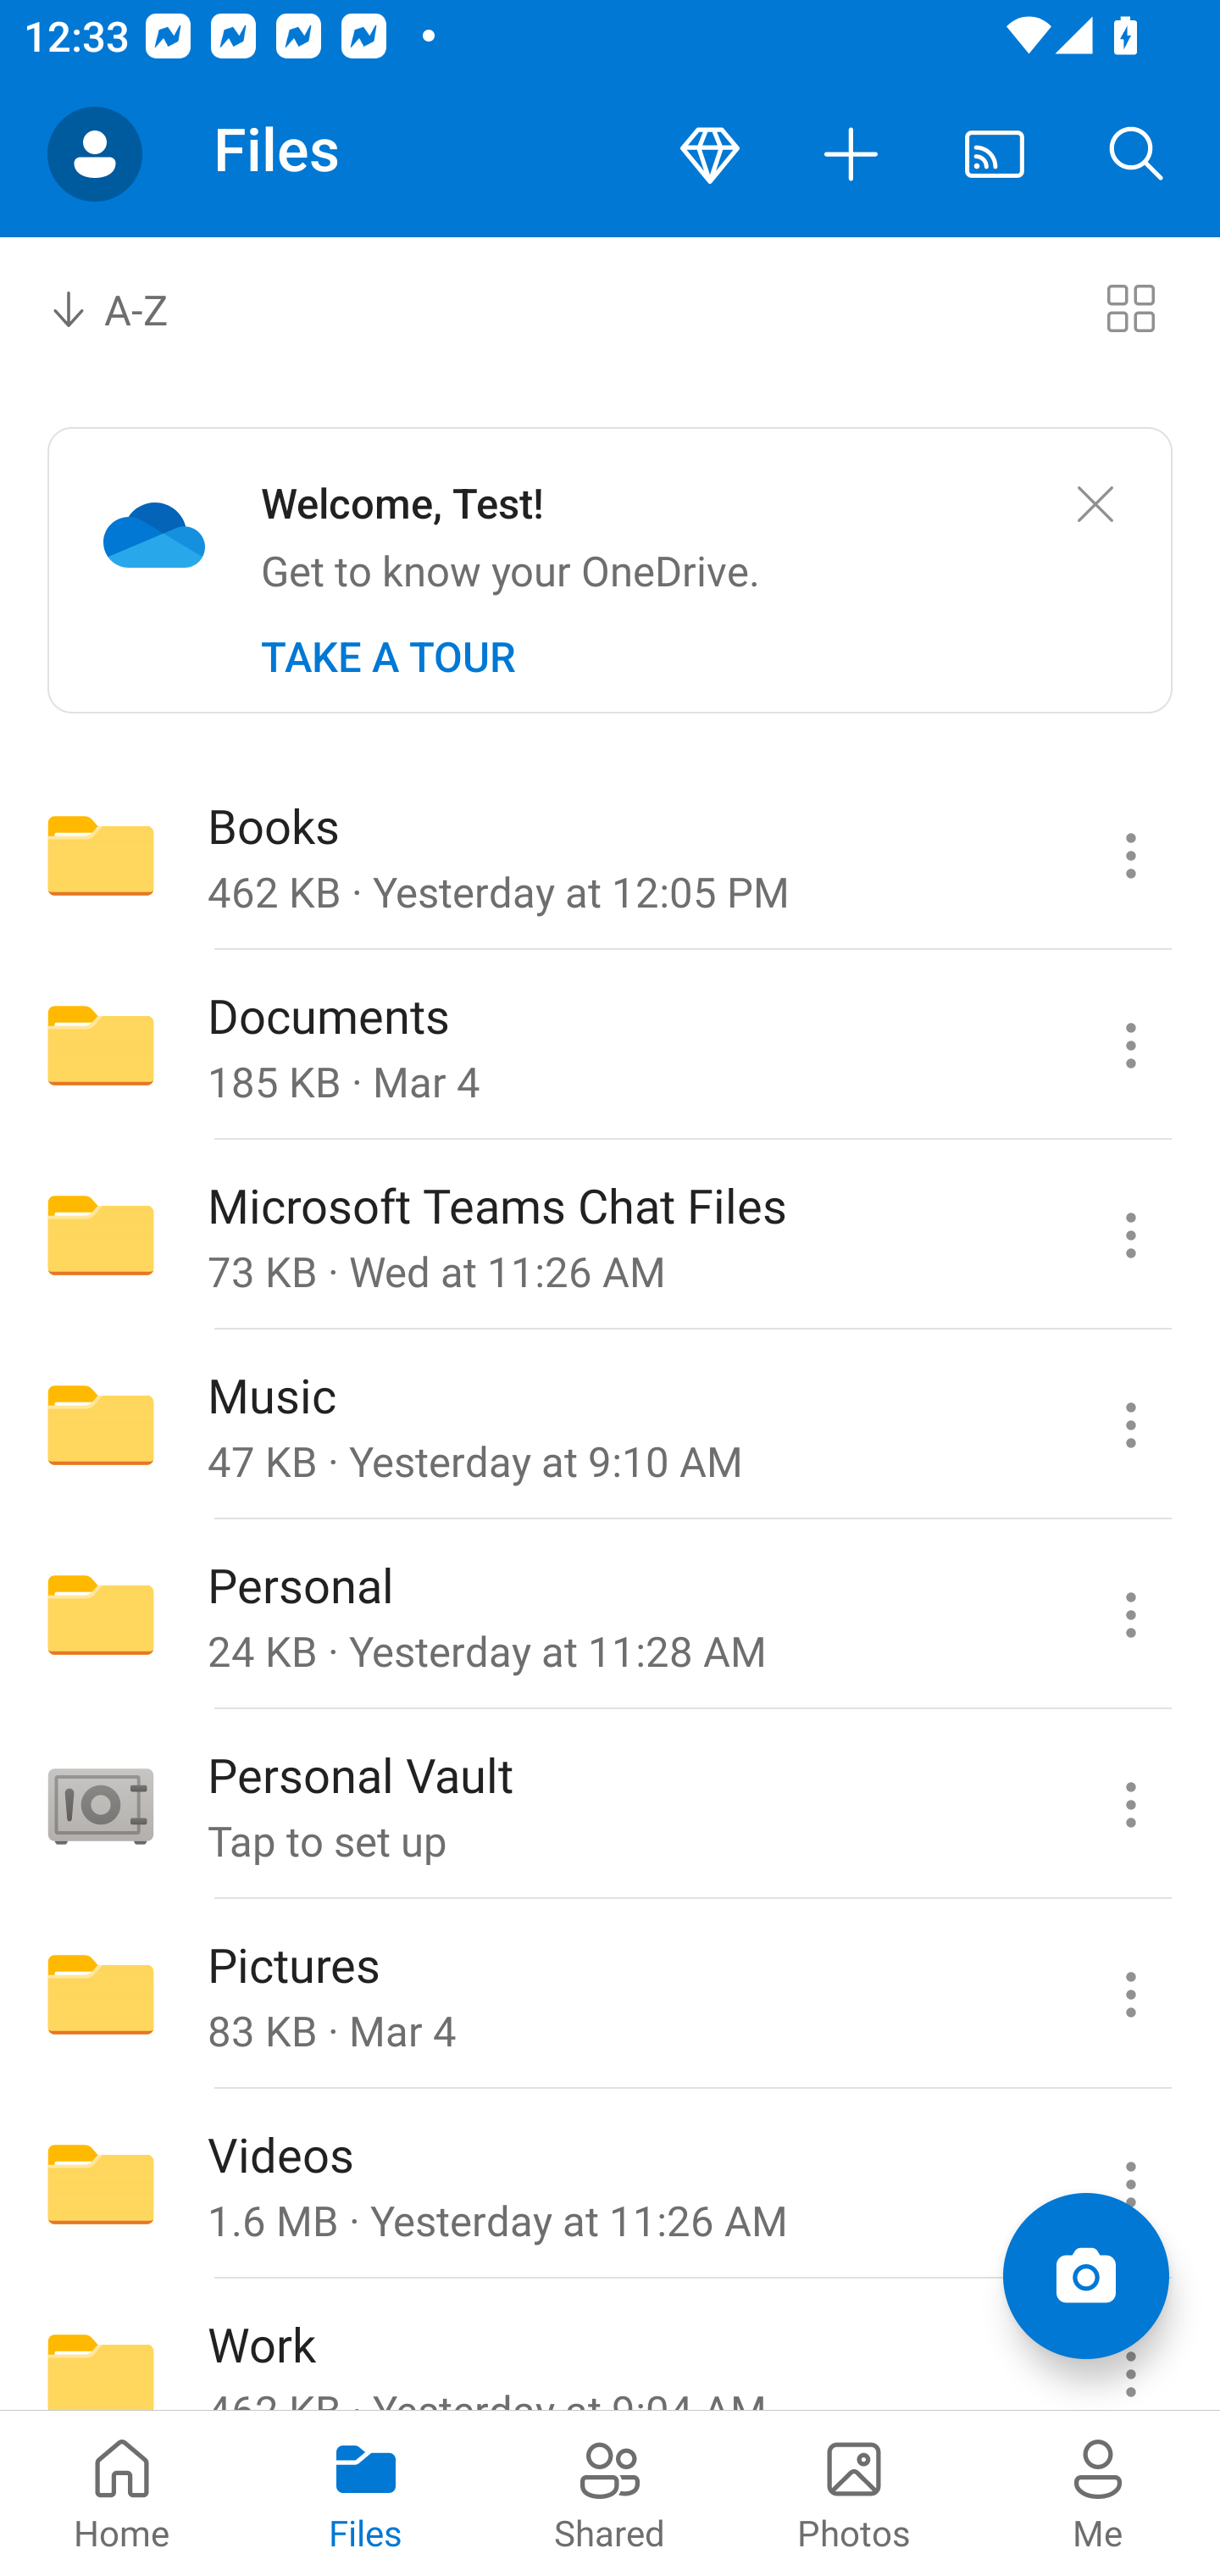  Describe the element at coordinates (1130, 307) in the screenshot. I see `Switch to tiles view` at that location.